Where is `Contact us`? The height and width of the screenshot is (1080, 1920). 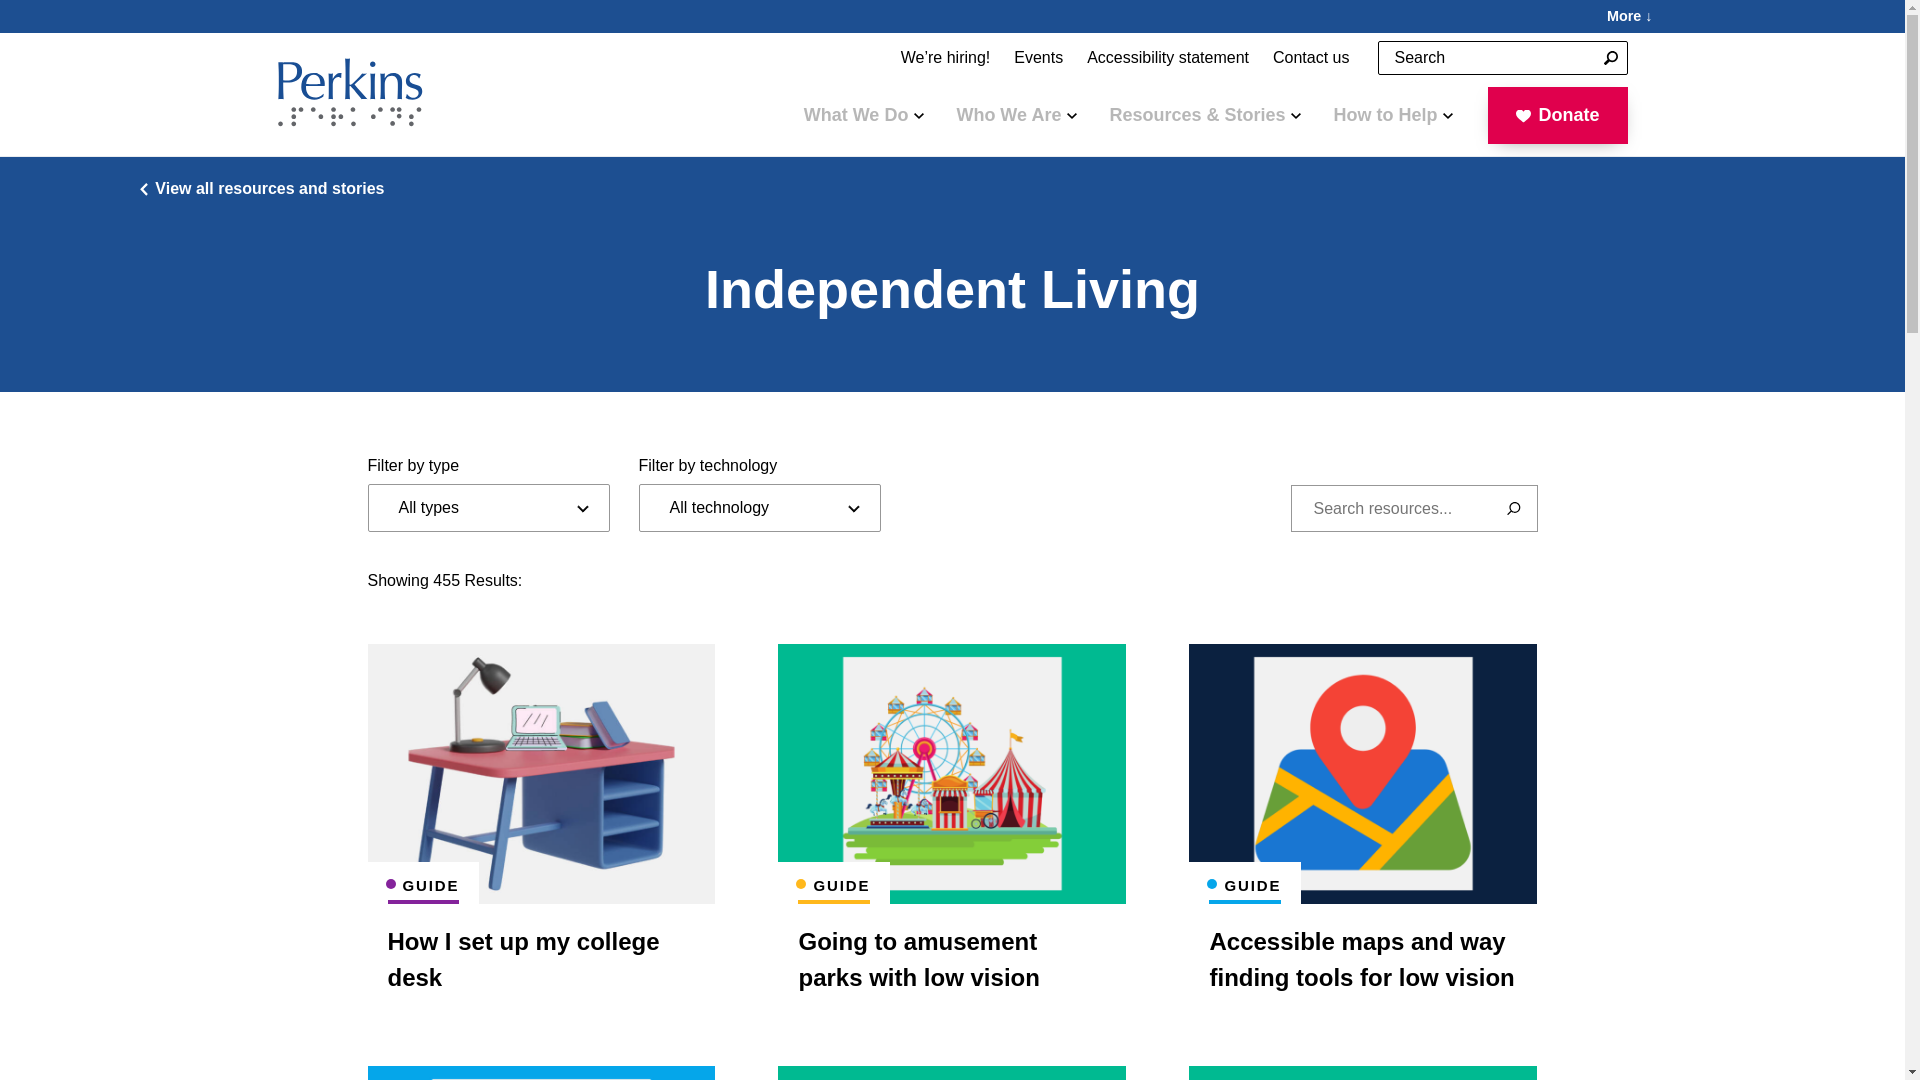 Contact us is located at coordinates (1311, 58).